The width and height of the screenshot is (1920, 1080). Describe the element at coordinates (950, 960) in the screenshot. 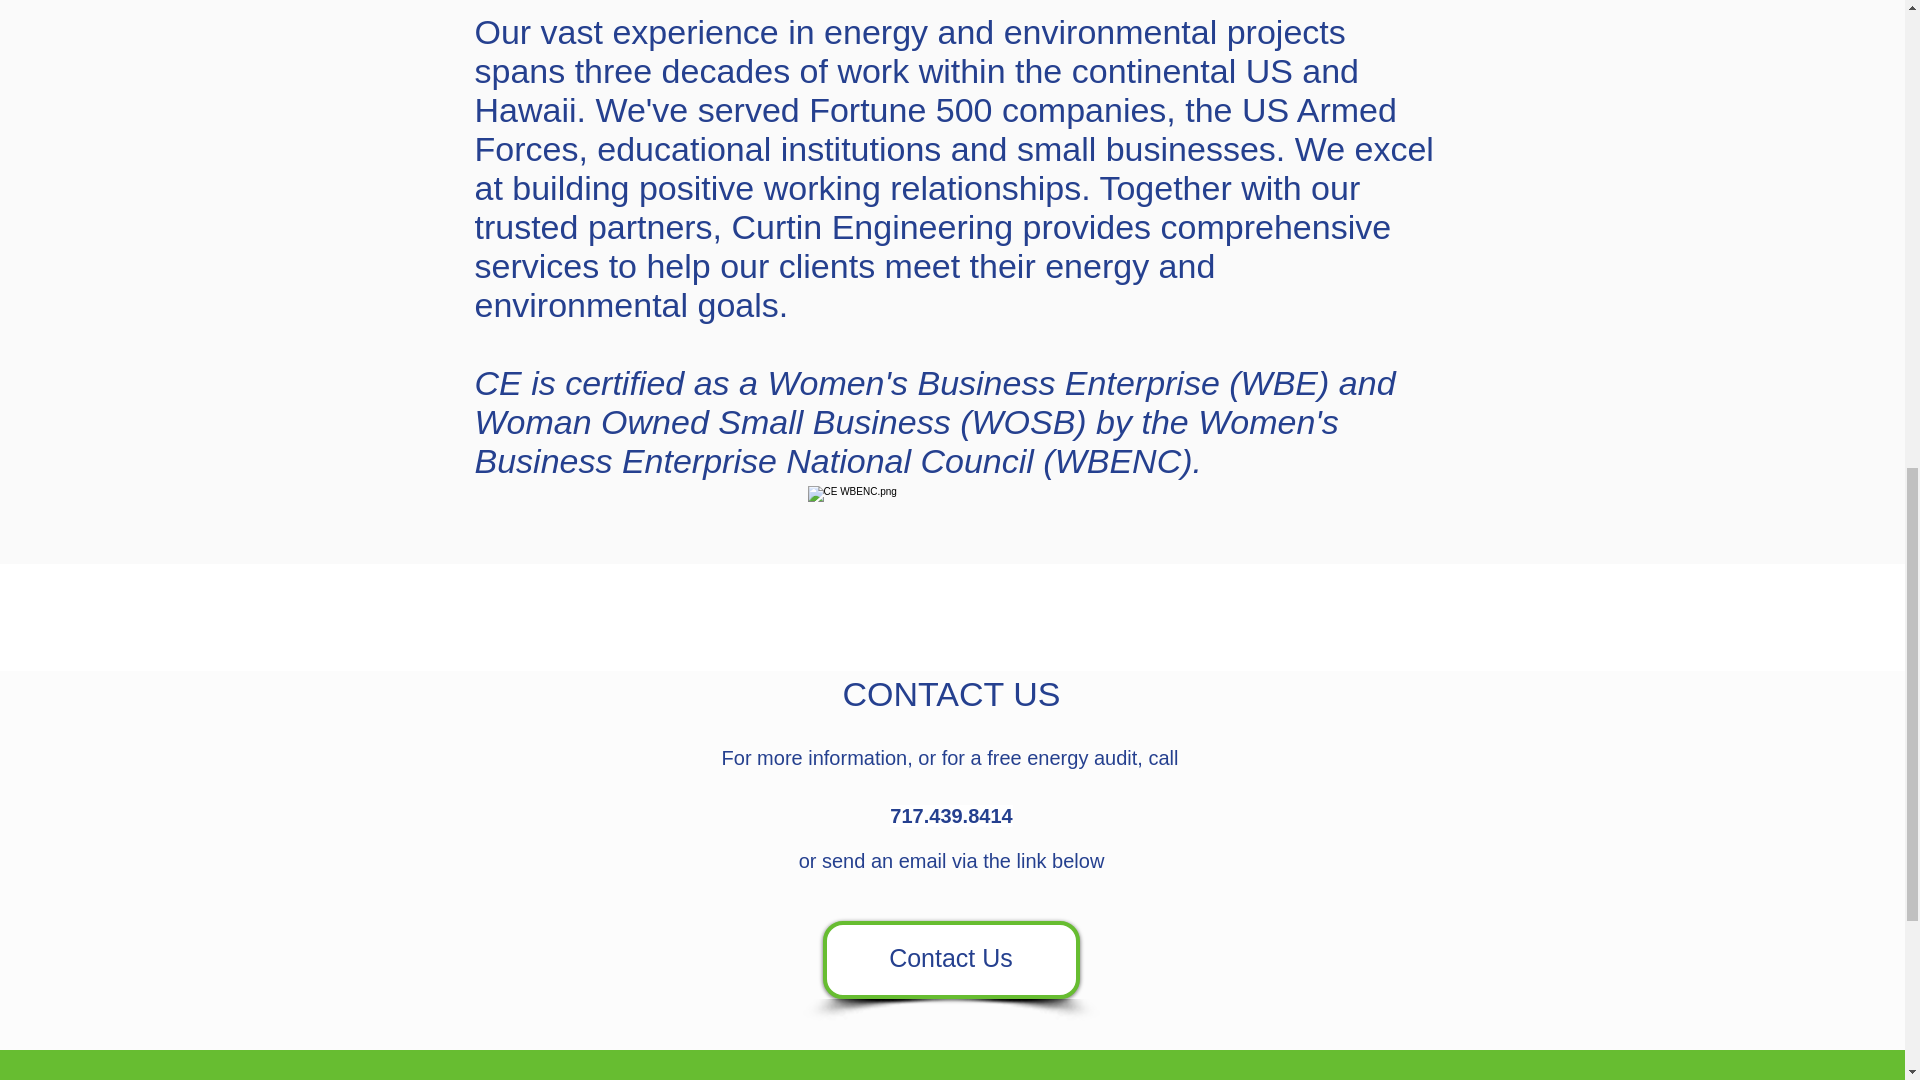

I see `Contact Us` at that location.